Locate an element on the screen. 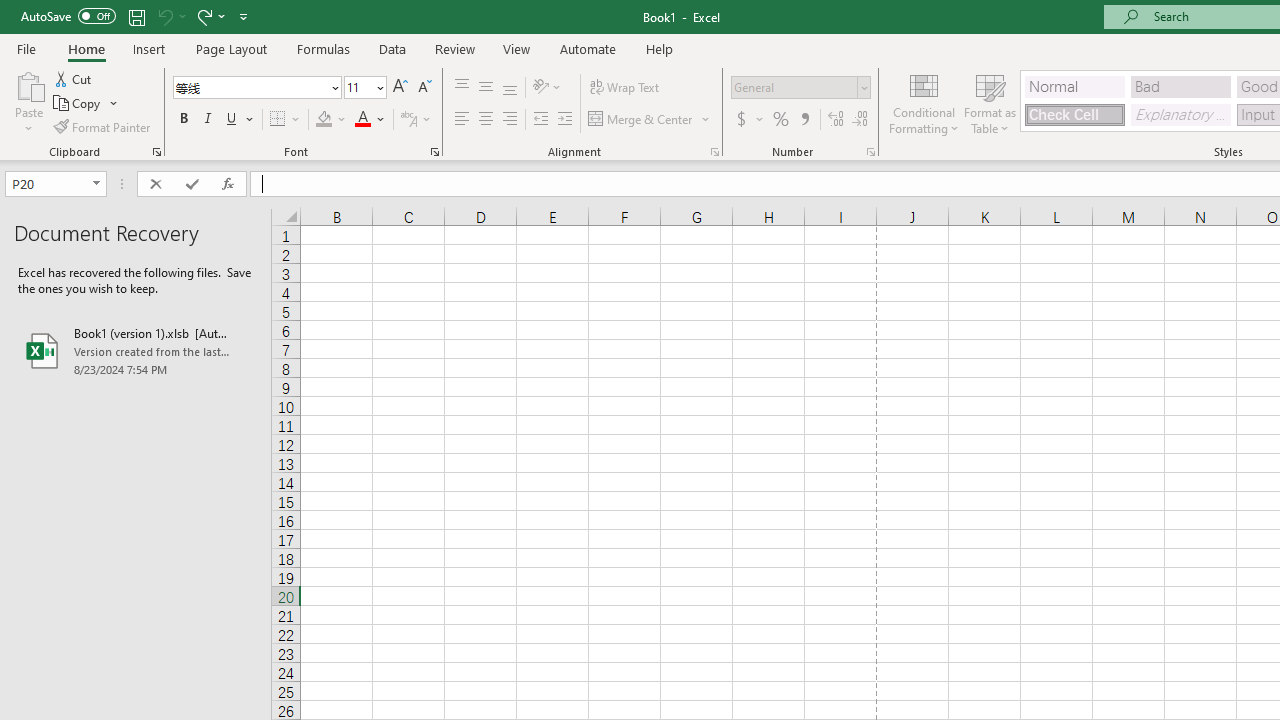 This screenshot has height=720, width=1280. Font Size is located at coordinates (358, 87).